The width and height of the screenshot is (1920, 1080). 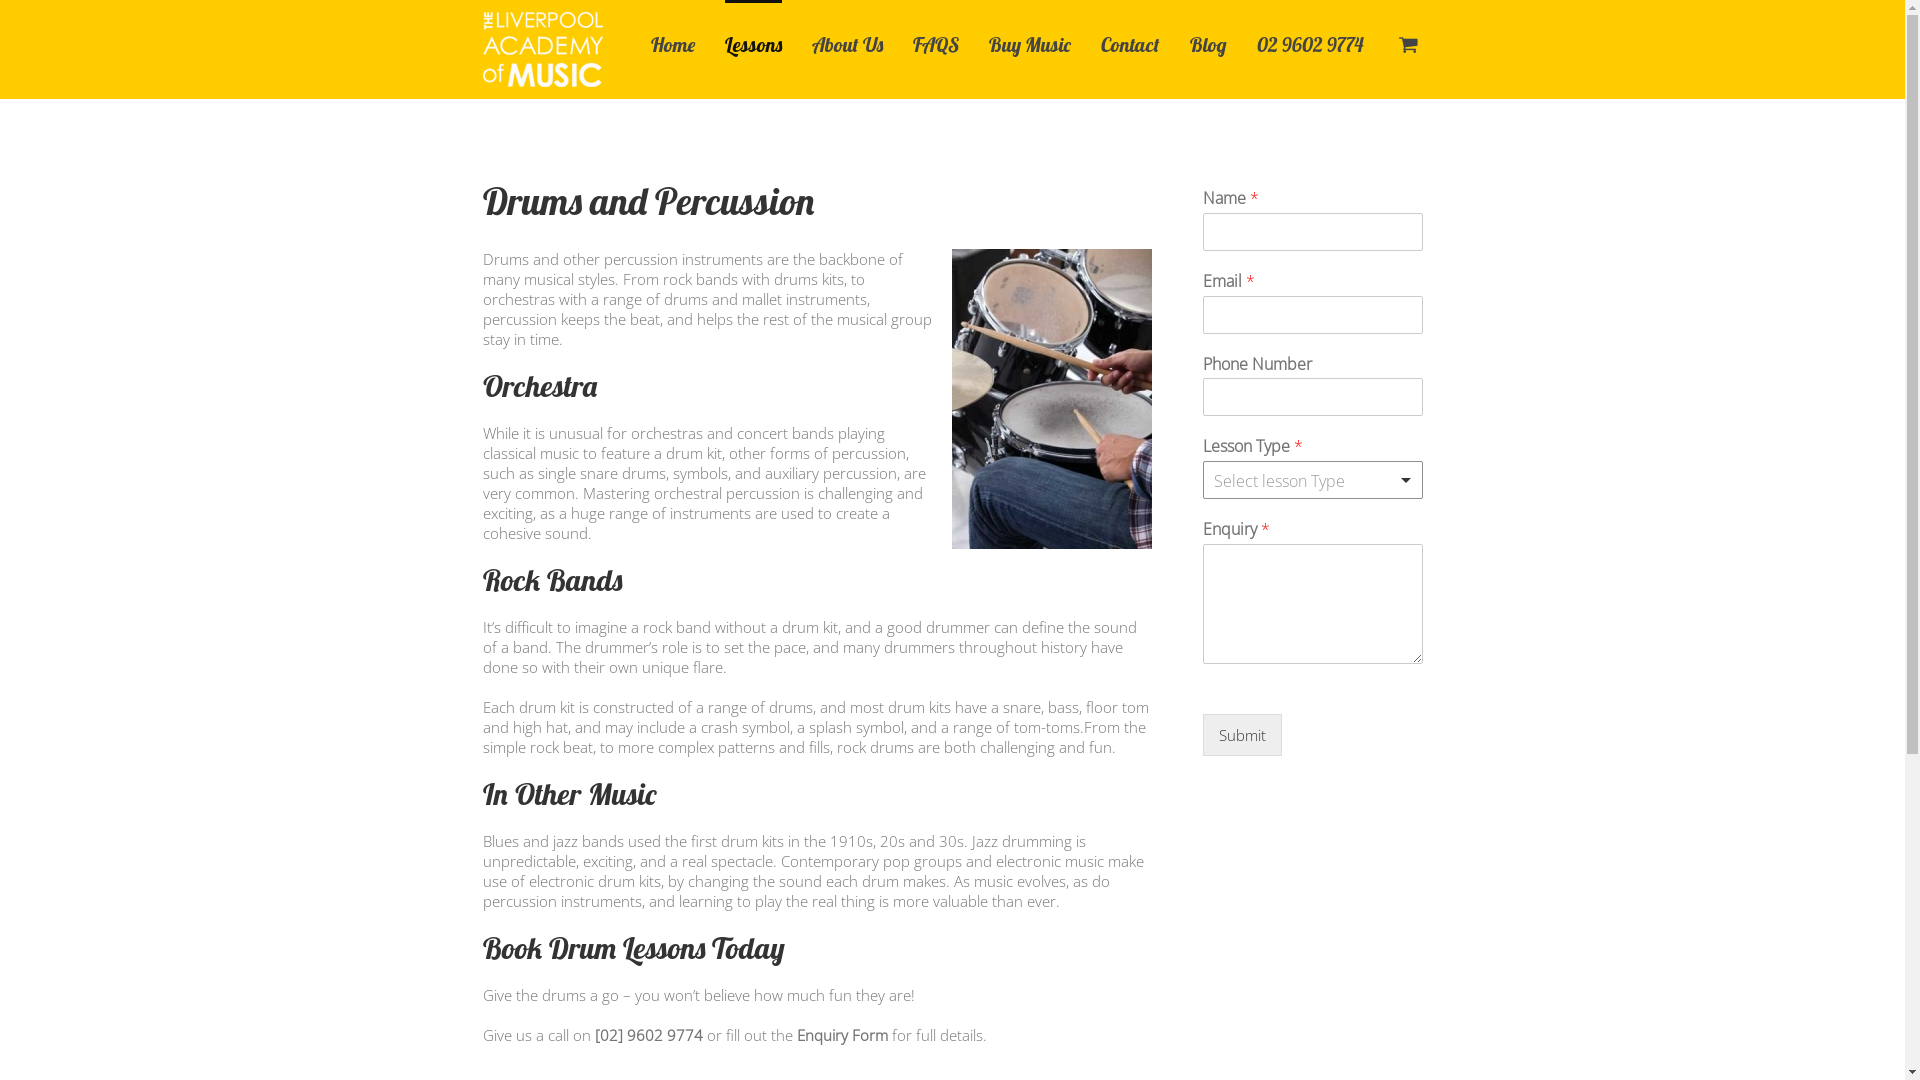 What do you see at coordinates (1130, 43) in the screenshot?
I see `Contact` at bounding box center [1130, 43].